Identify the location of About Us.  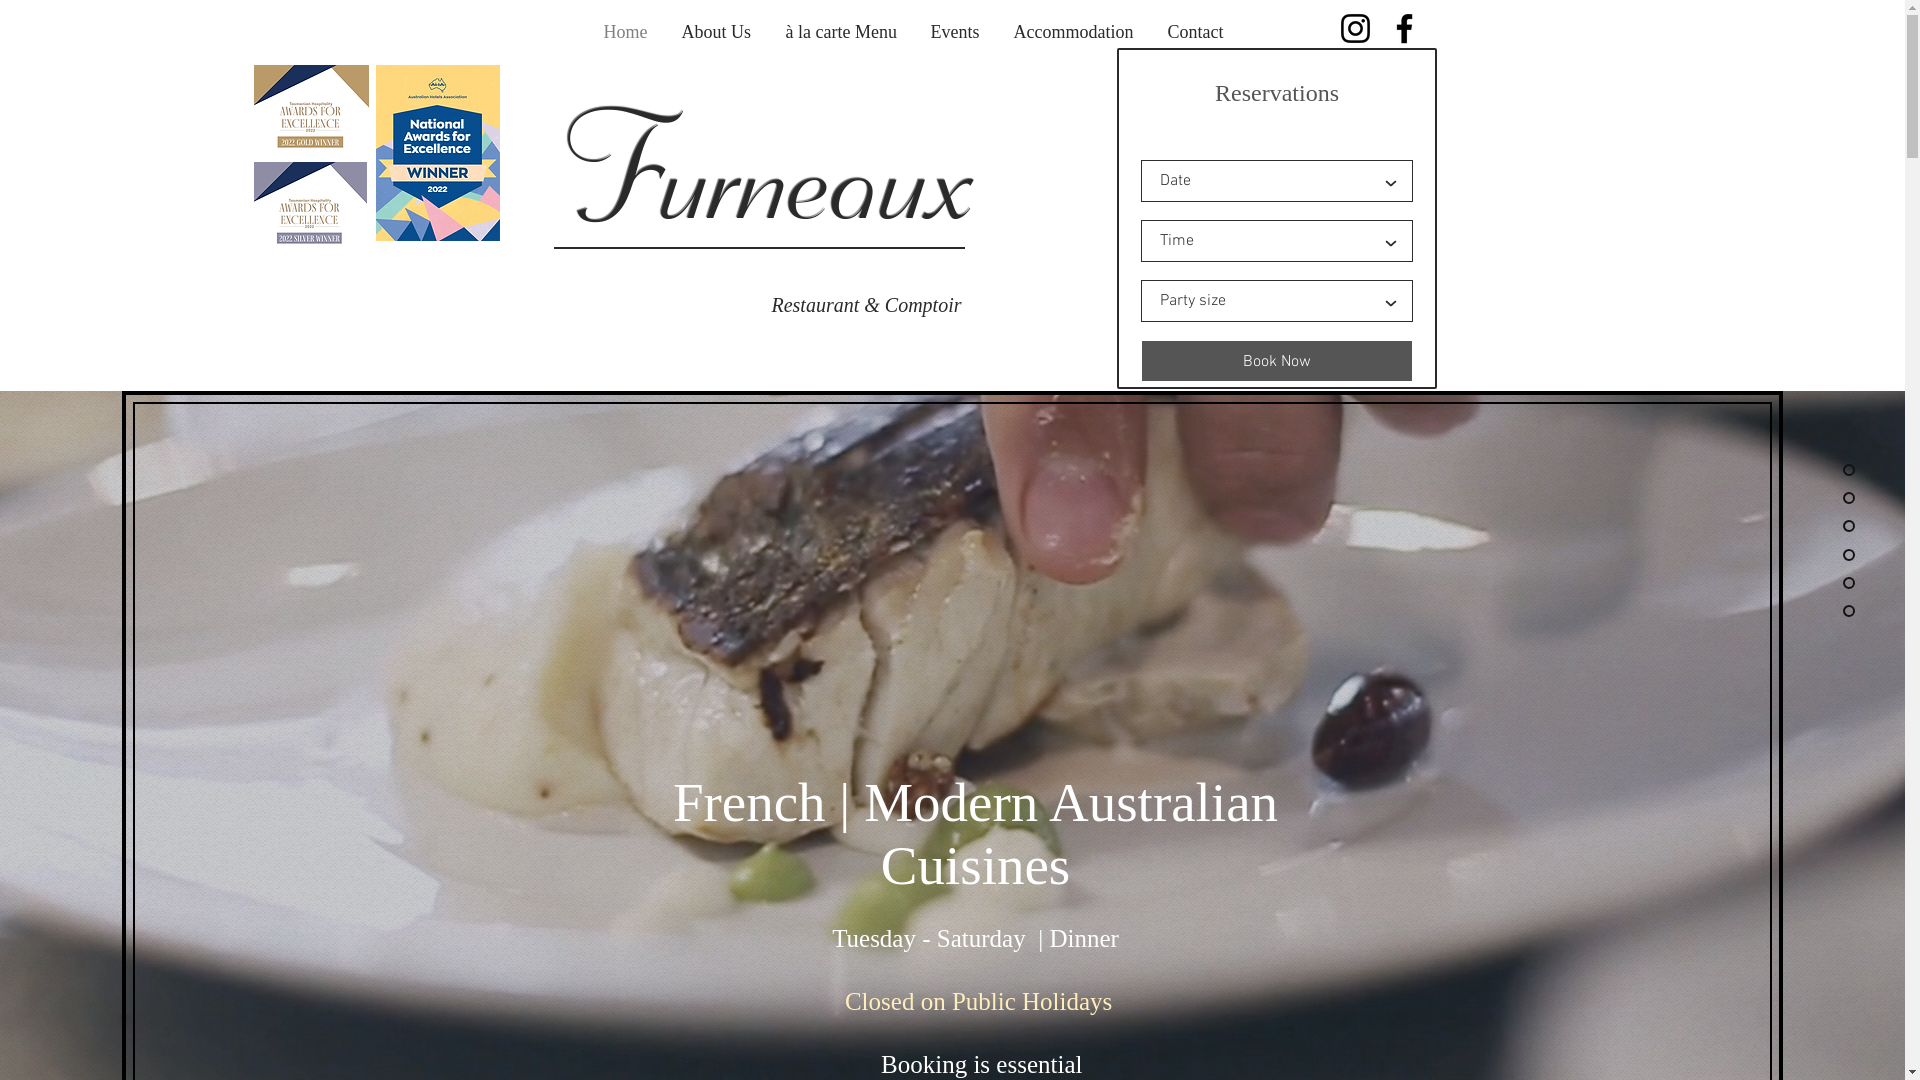
(716, 32).